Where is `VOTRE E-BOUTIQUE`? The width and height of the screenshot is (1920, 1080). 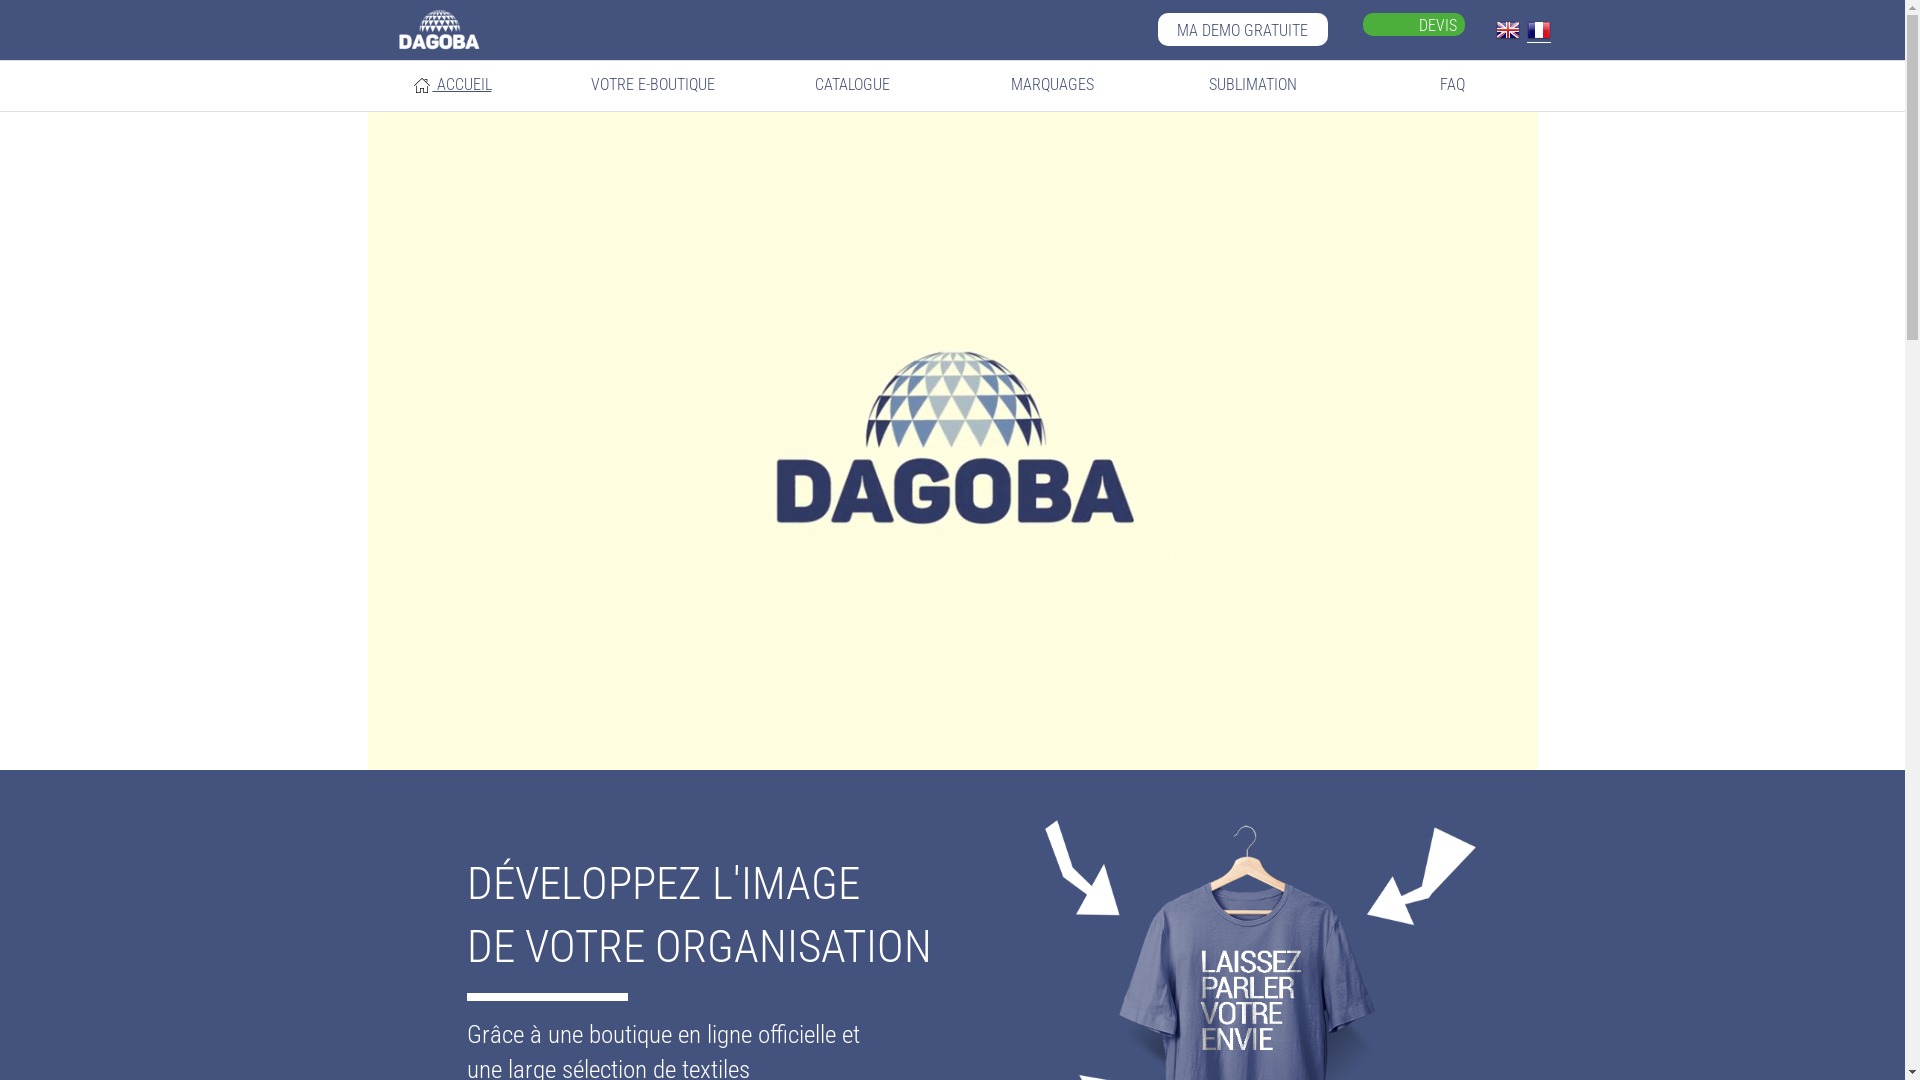 VOTRE E-BOUTIQUE is located at coordinates (652, 85).